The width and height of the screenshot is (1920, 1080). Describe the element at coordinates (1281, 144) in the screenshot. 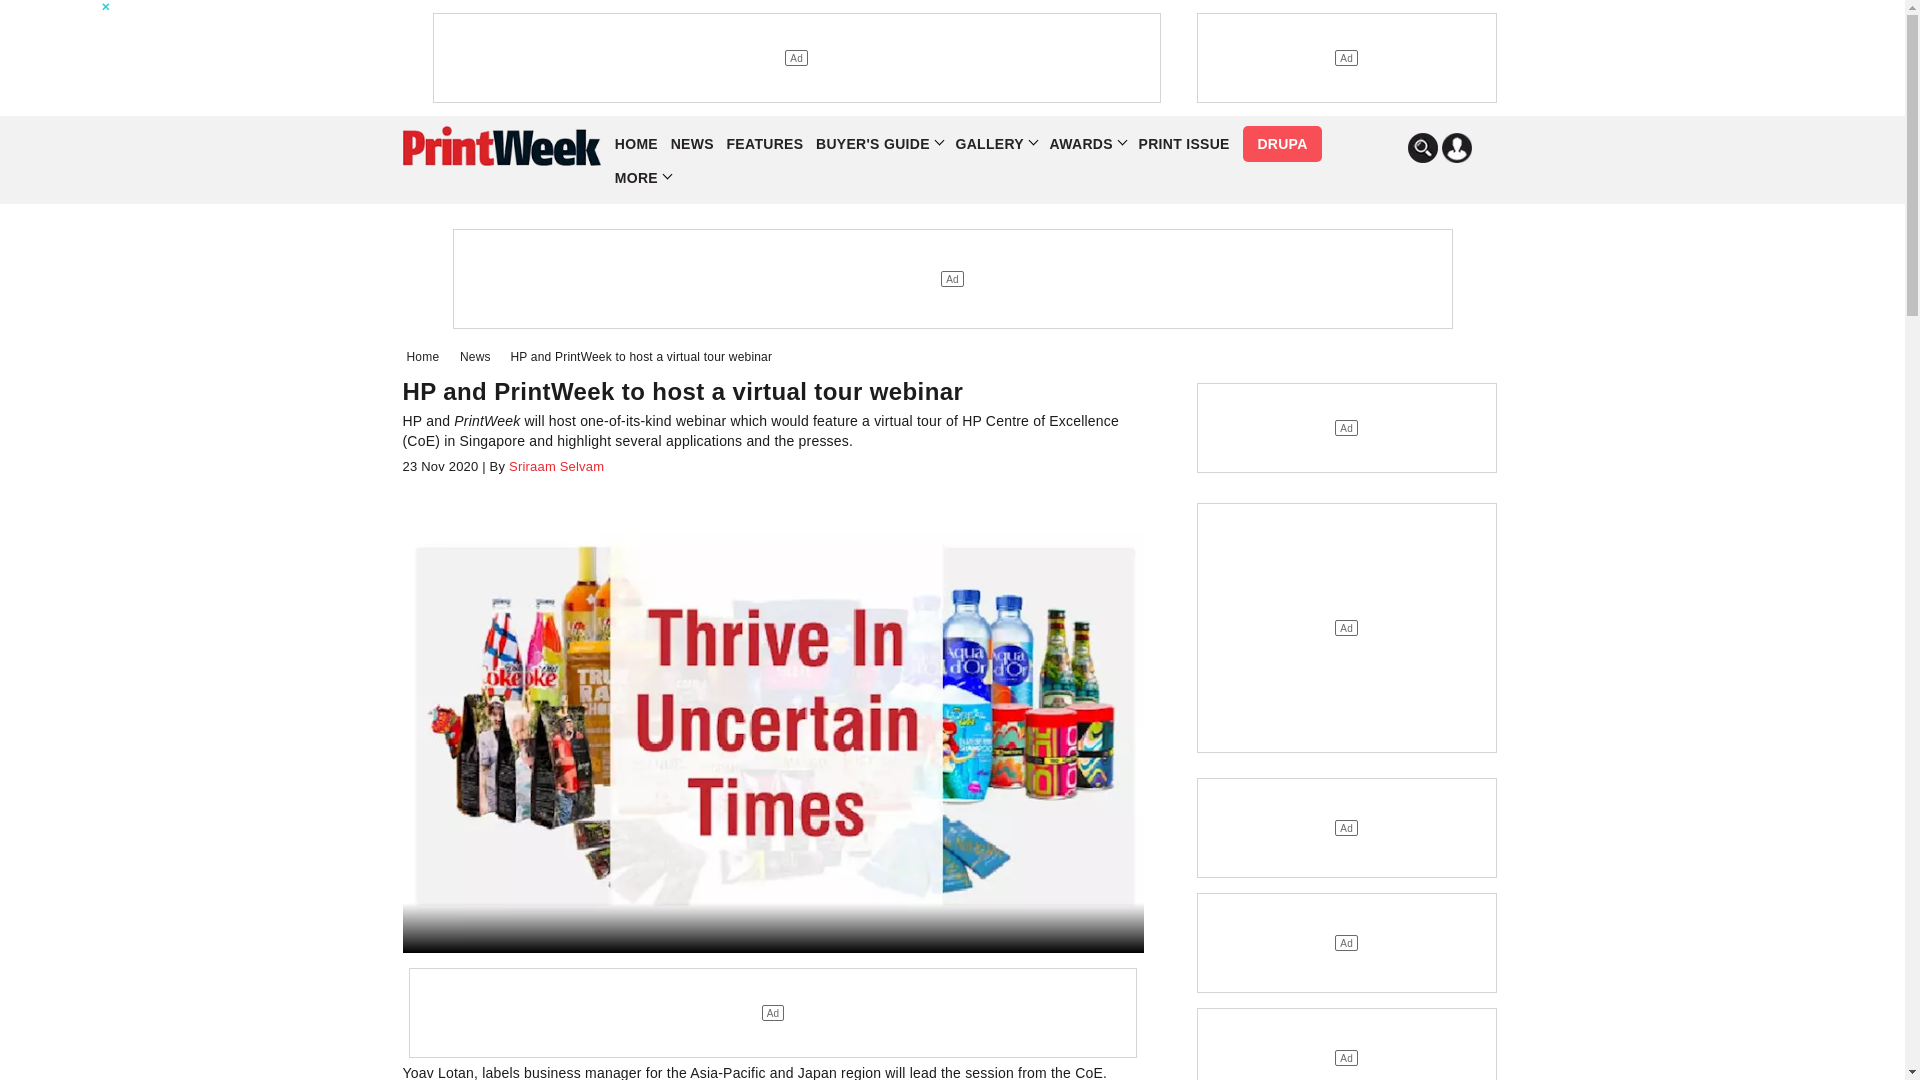

I see `Drupa` at that location.